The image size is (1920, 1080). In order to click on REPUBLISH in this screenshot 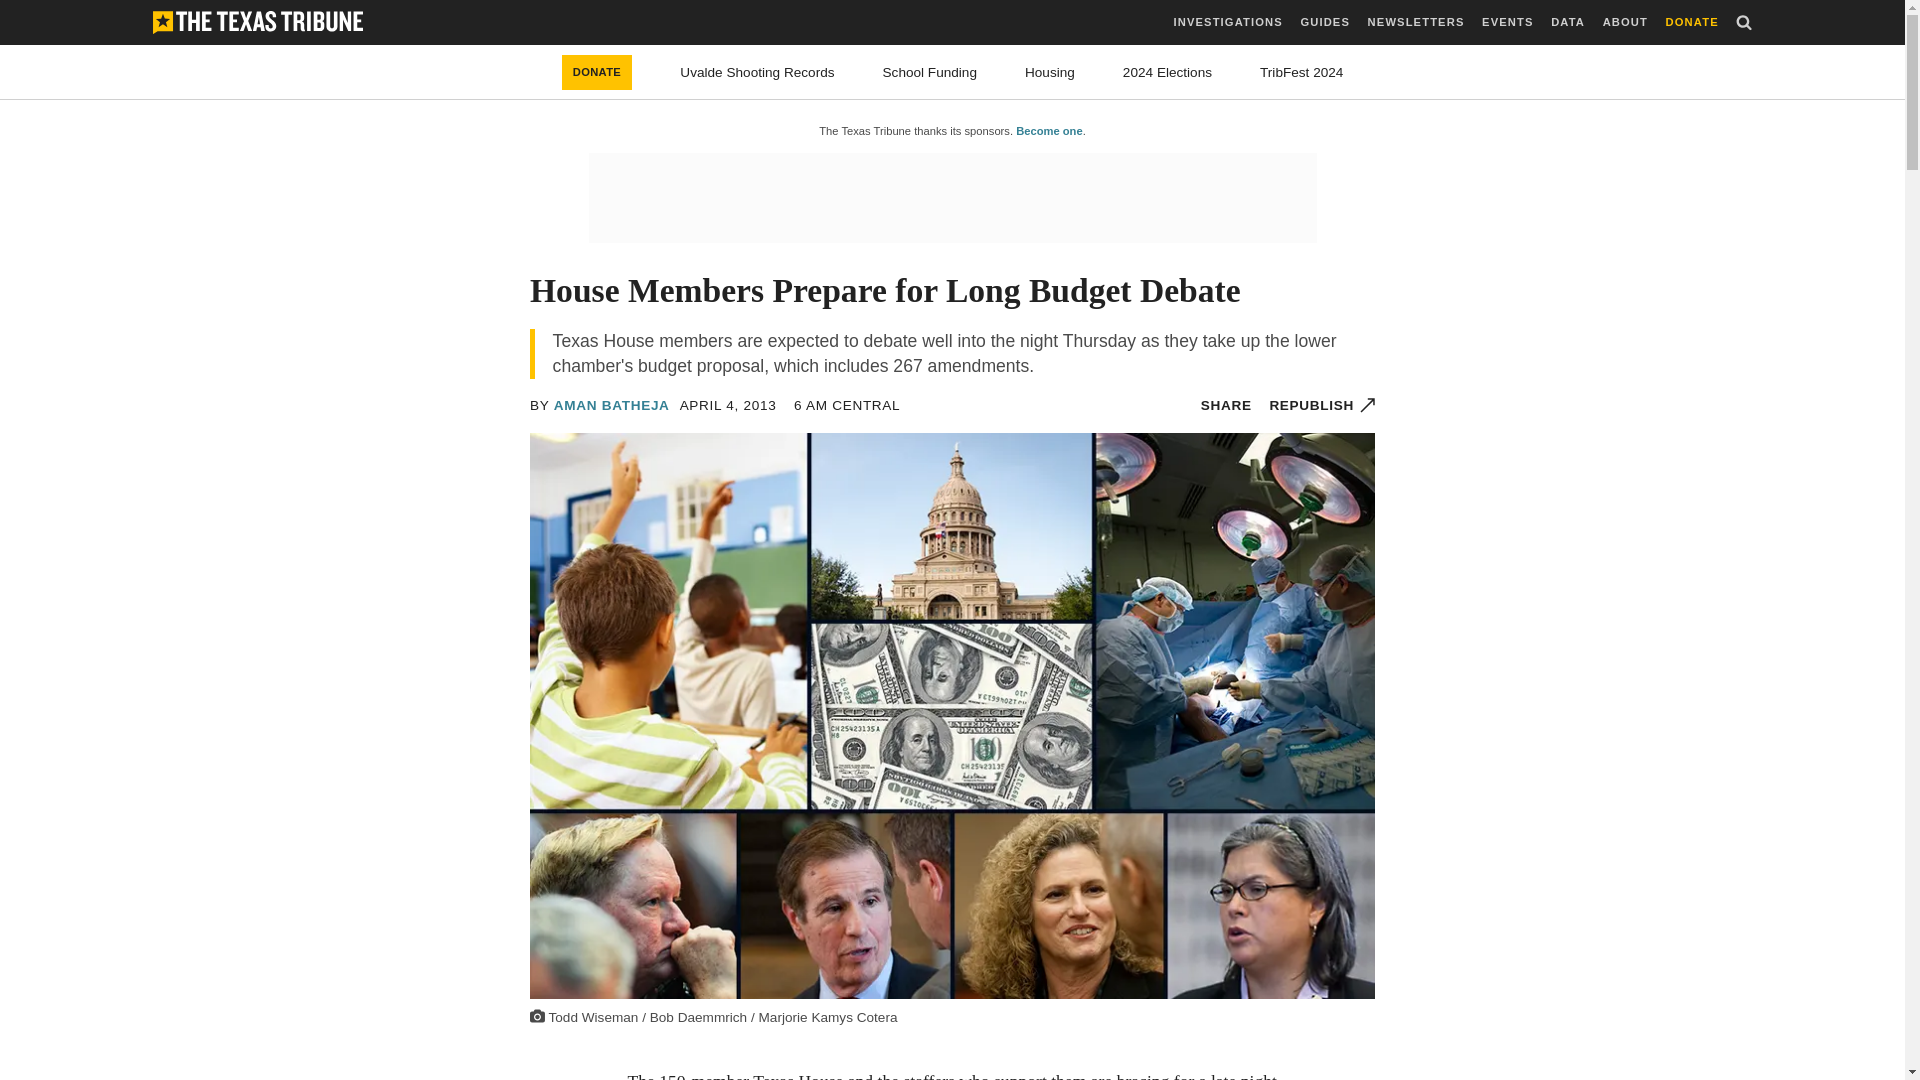, I will do `click(1322, 405)`.